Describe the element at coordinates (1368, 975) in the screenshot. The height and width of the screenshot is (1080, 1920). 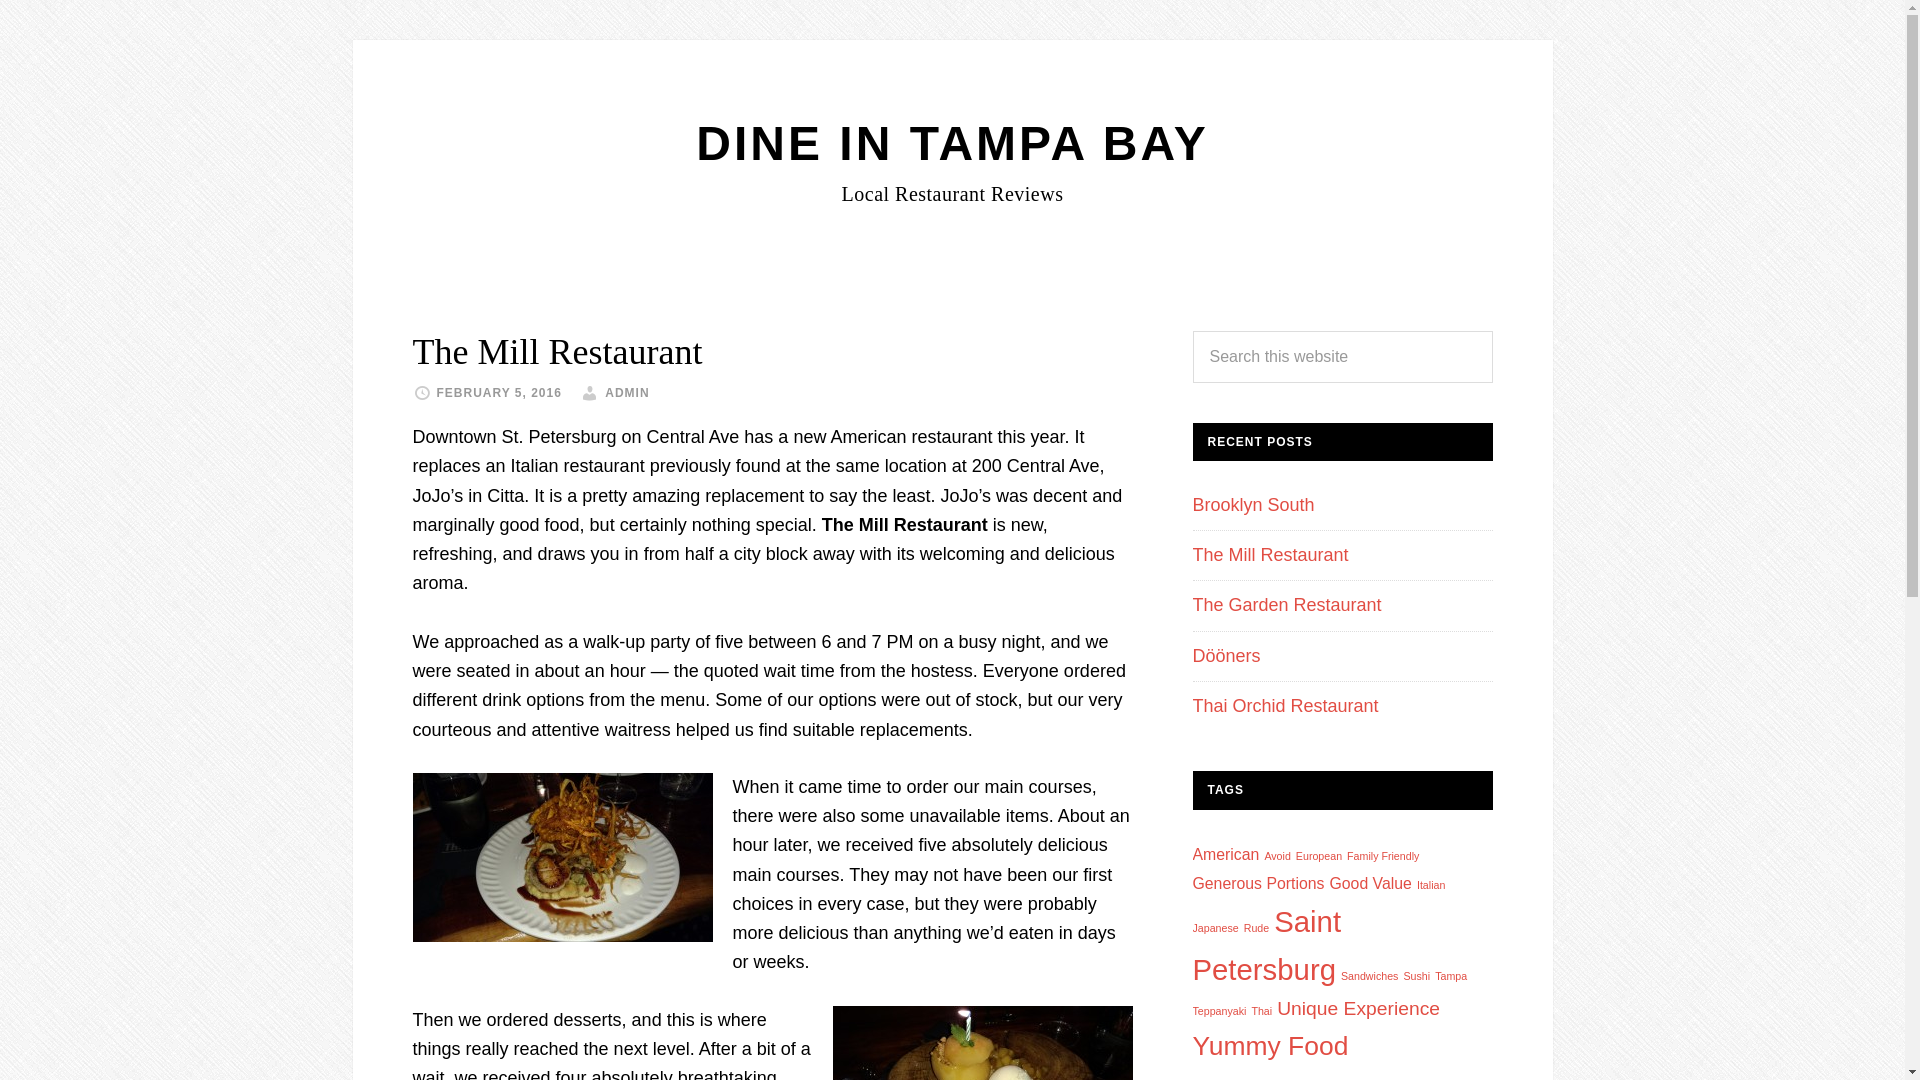
I see `Sandwiches` at that location.